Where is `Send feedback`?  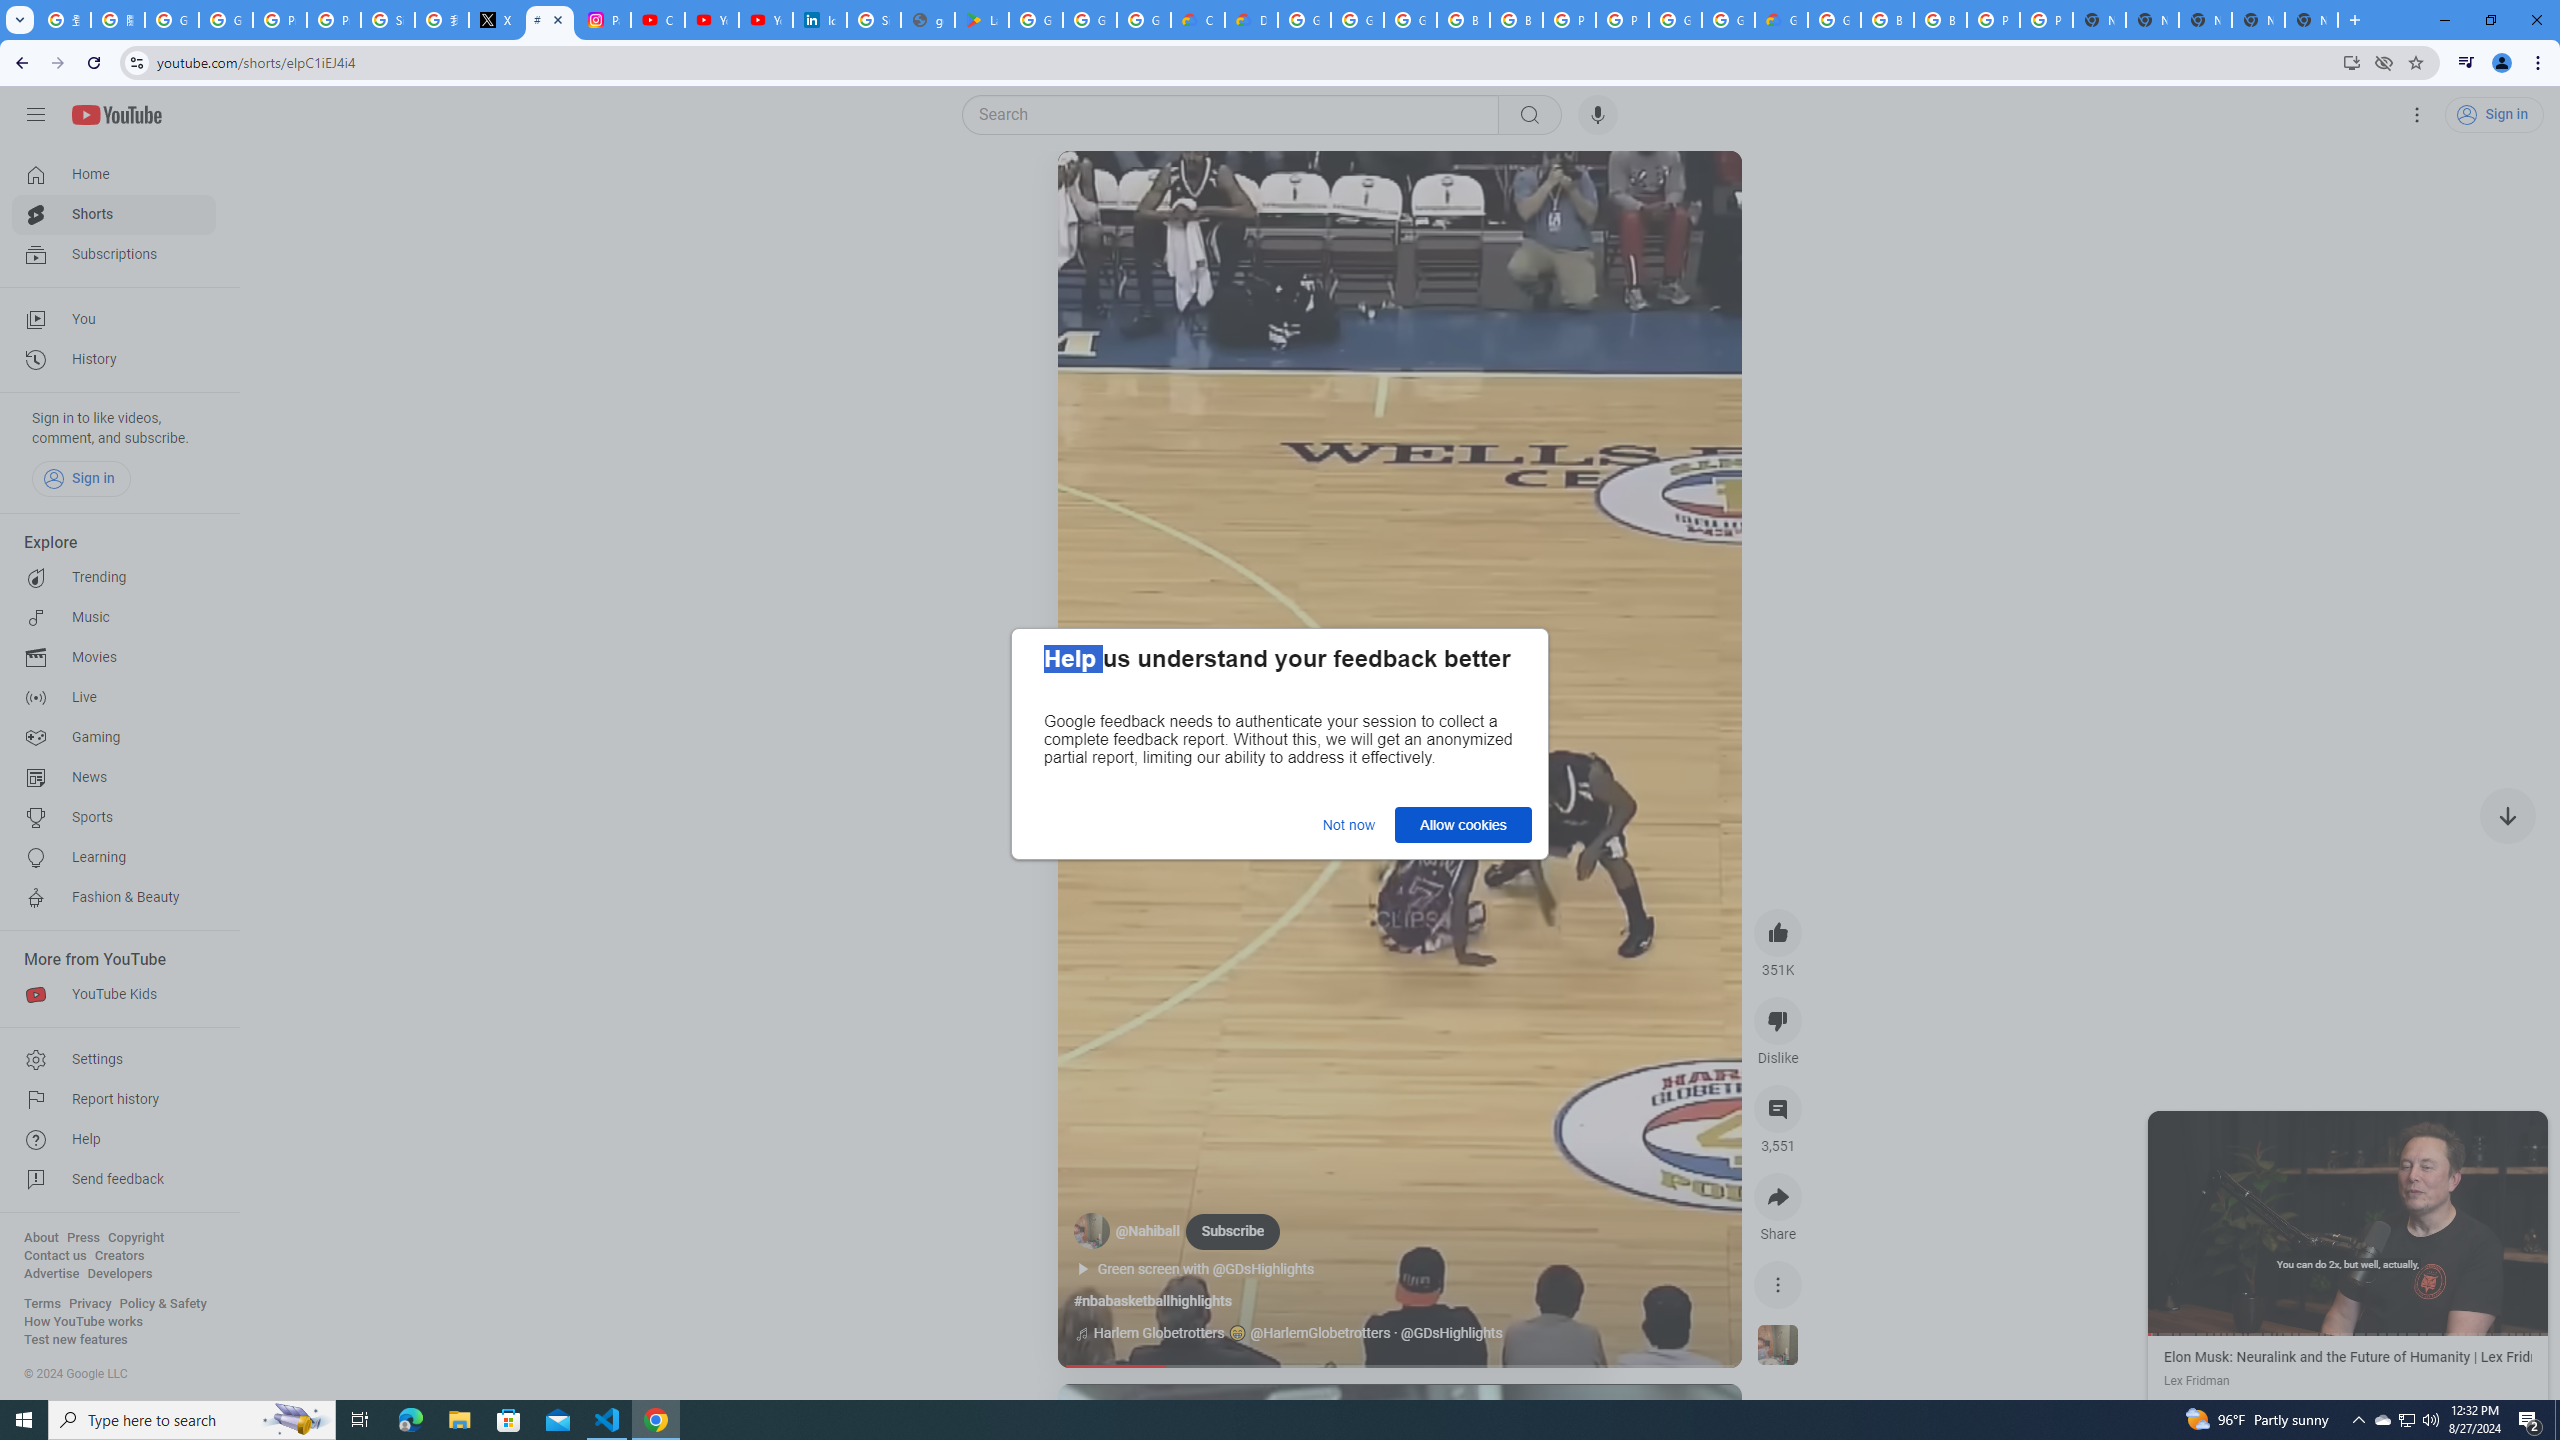
Send feedback is located at coordinates (114, 1180).